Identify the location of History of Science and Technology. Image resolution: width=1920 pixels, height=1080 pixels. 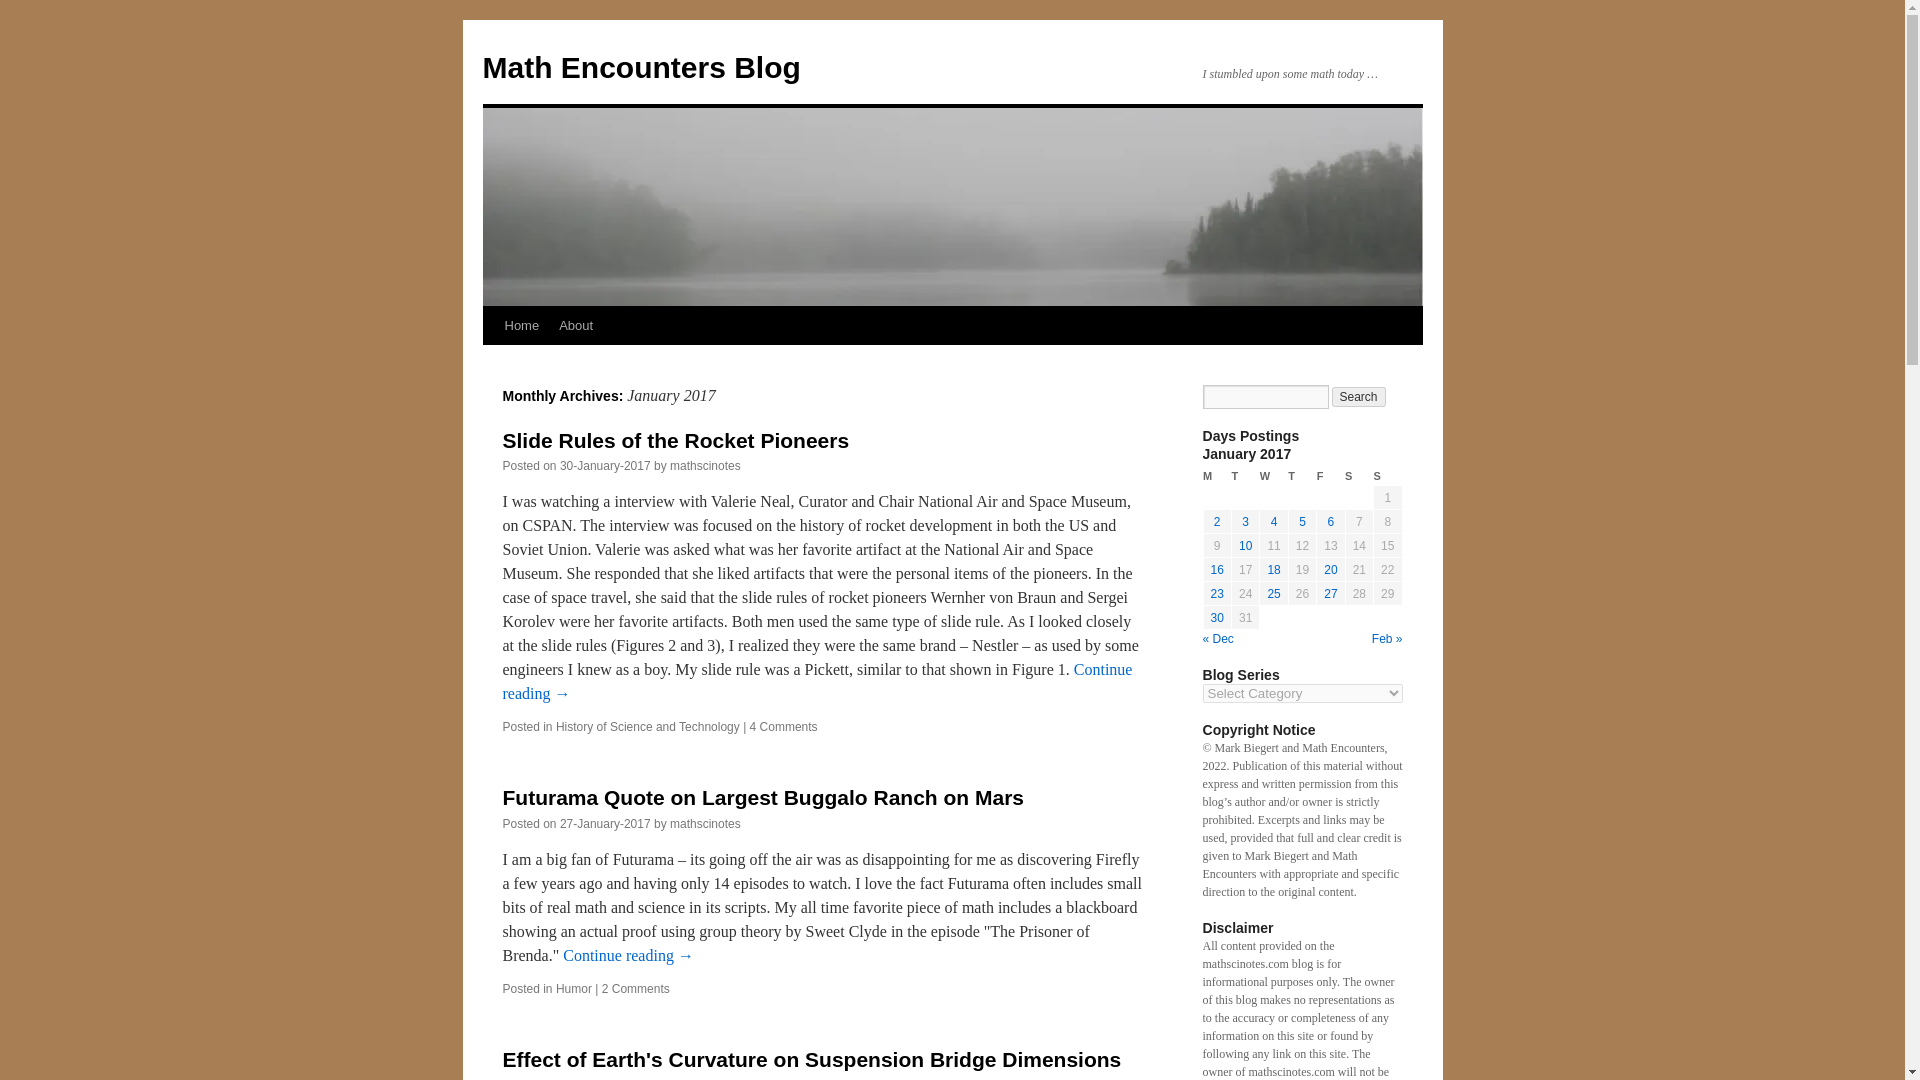
(648, 727).